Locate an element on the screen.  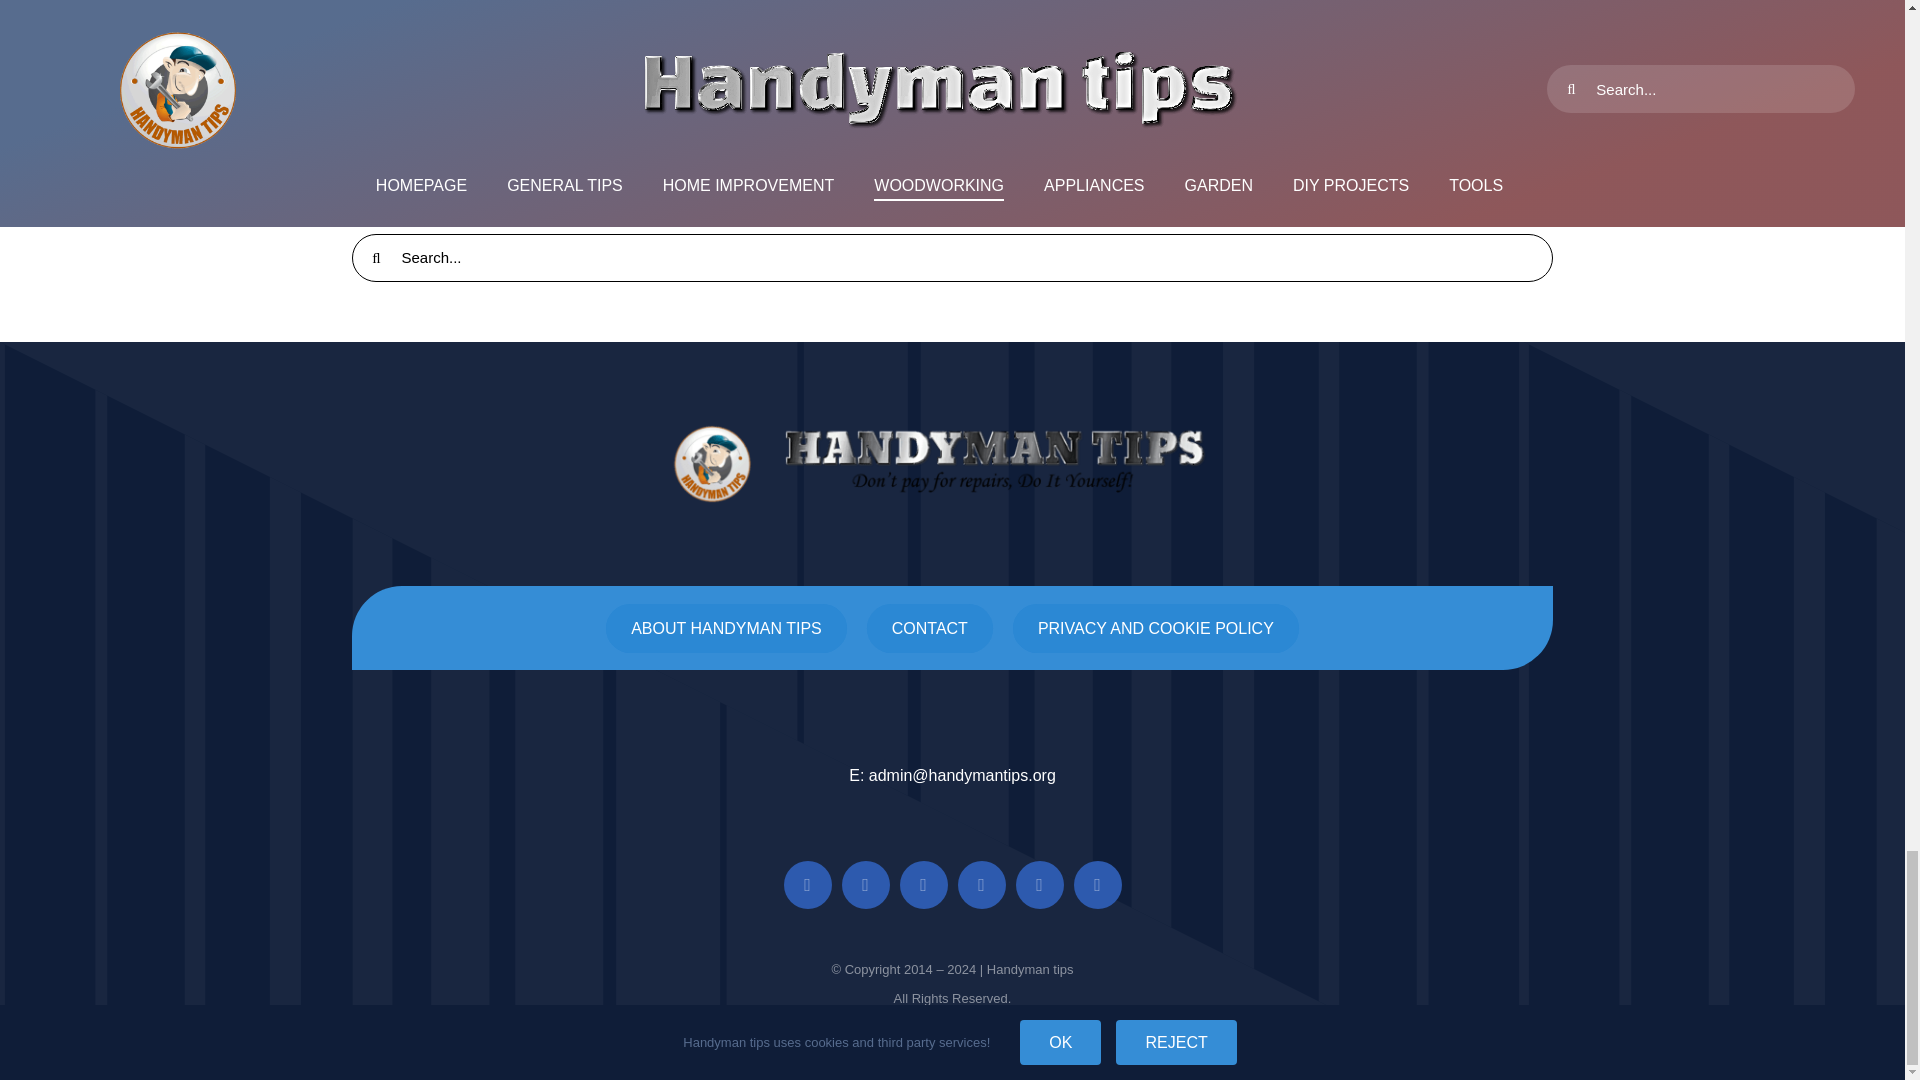
PRIVACY AND COOKIE POLICY is located at coordinates (1156, 628).